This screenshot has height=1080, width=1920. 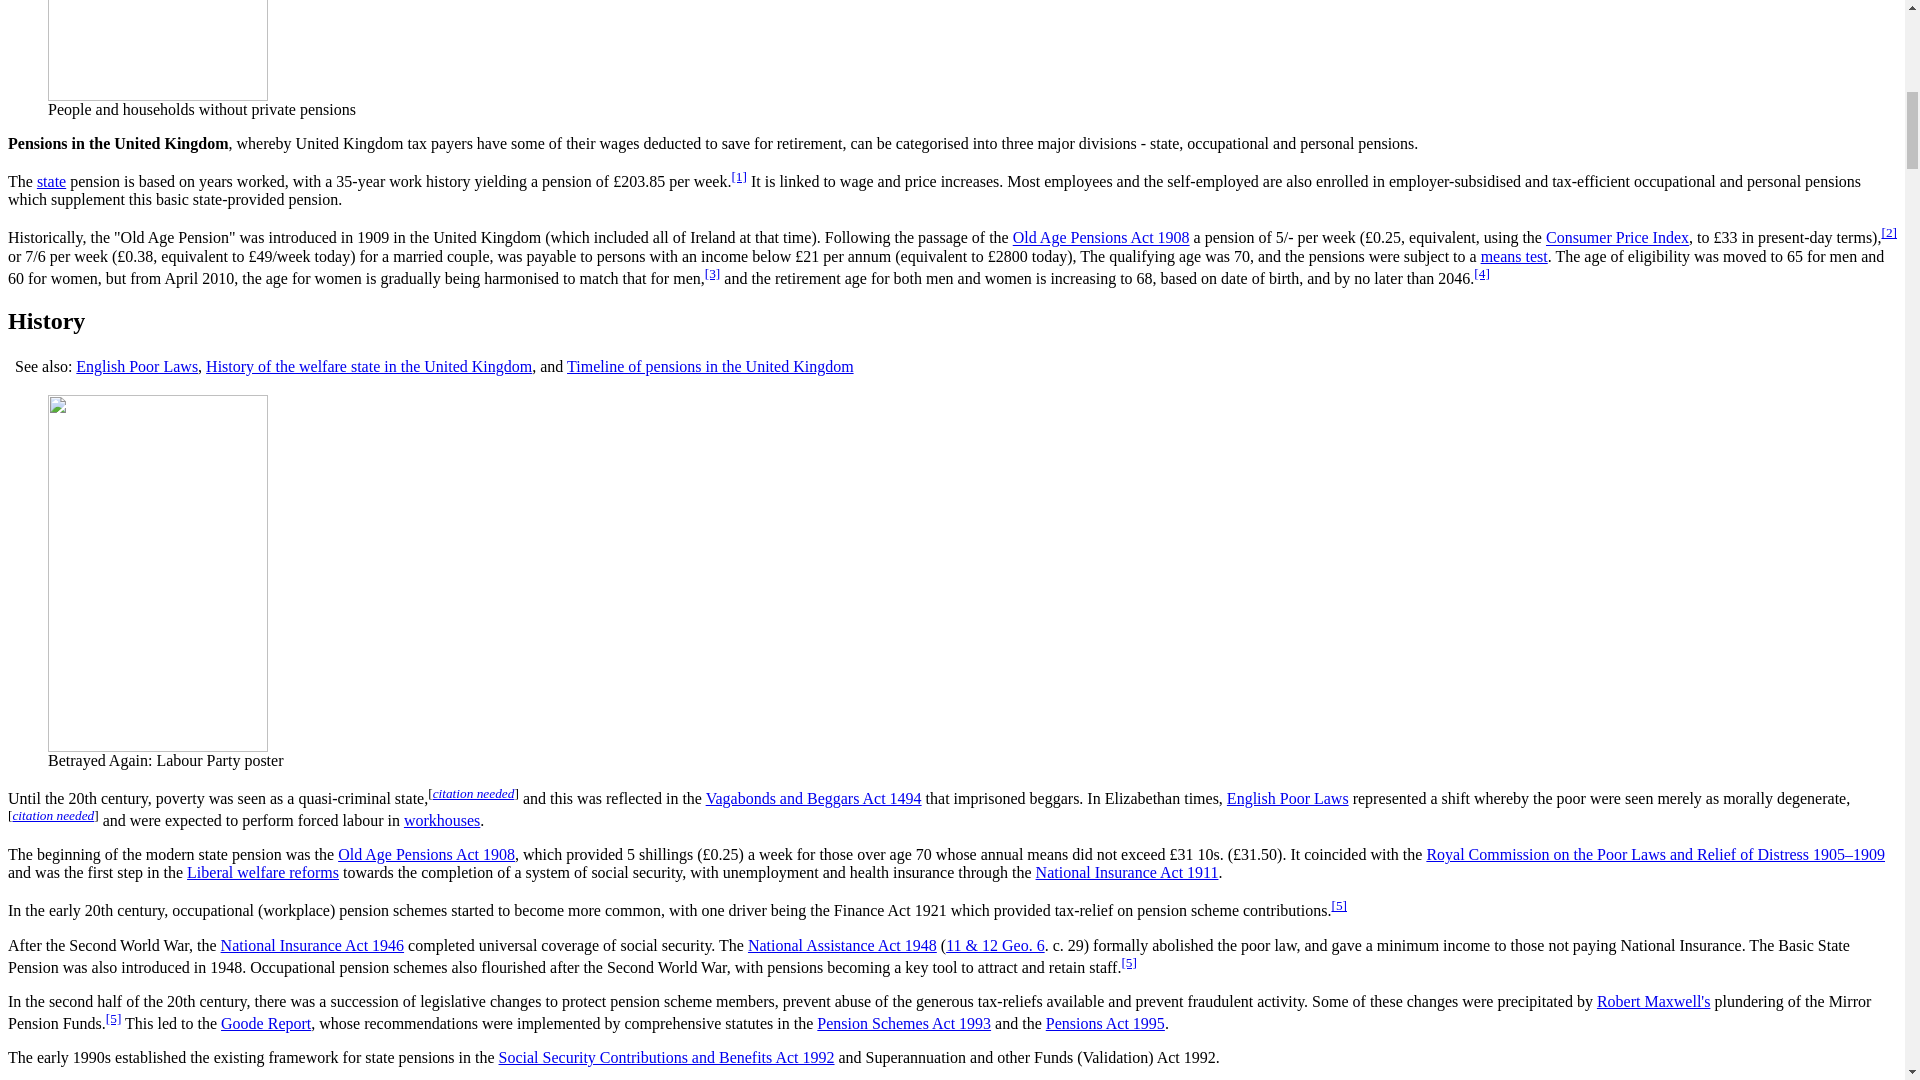 What do you see at coordinates (842, 945) in the screenshot?
I see `National Assistance Act 1948` at bounding box center [842, 945].